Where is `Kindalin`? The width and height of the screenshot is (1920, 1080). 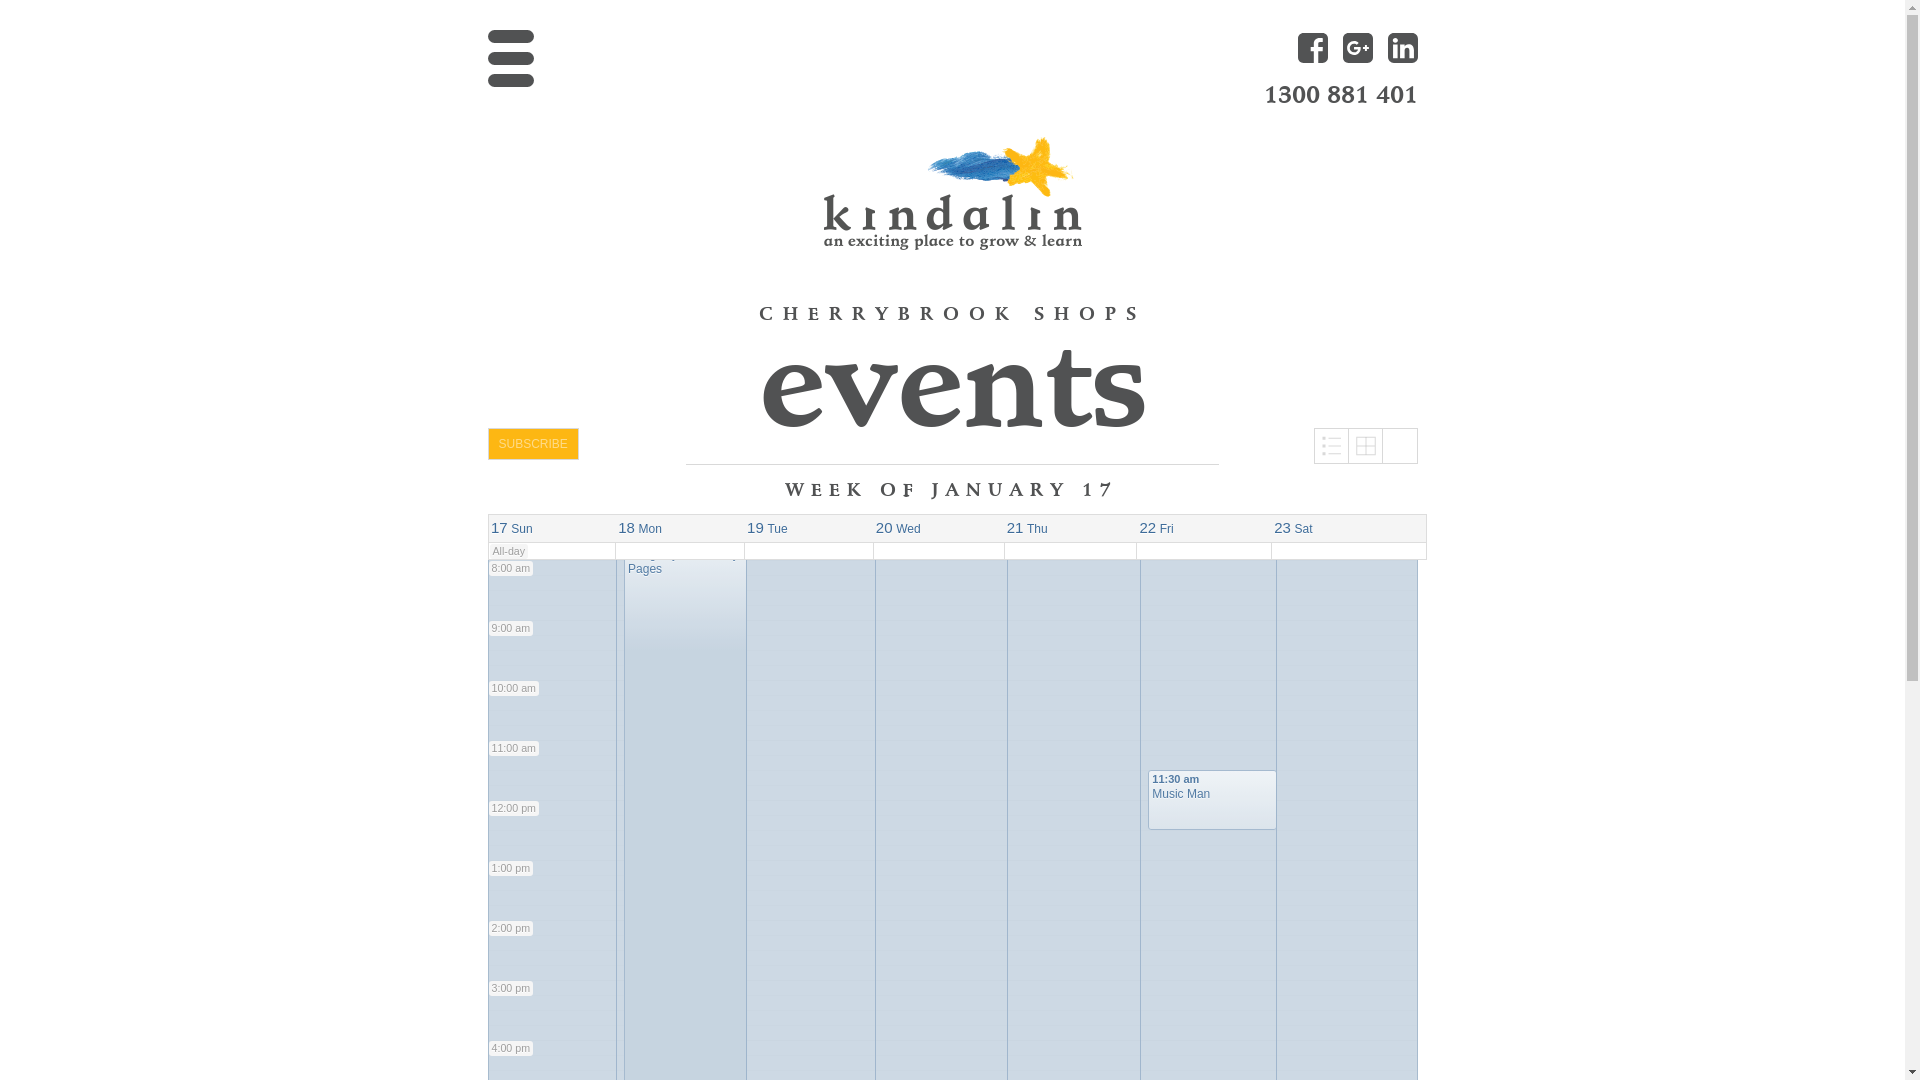
Kindalin is located at coordinates (952, 192).